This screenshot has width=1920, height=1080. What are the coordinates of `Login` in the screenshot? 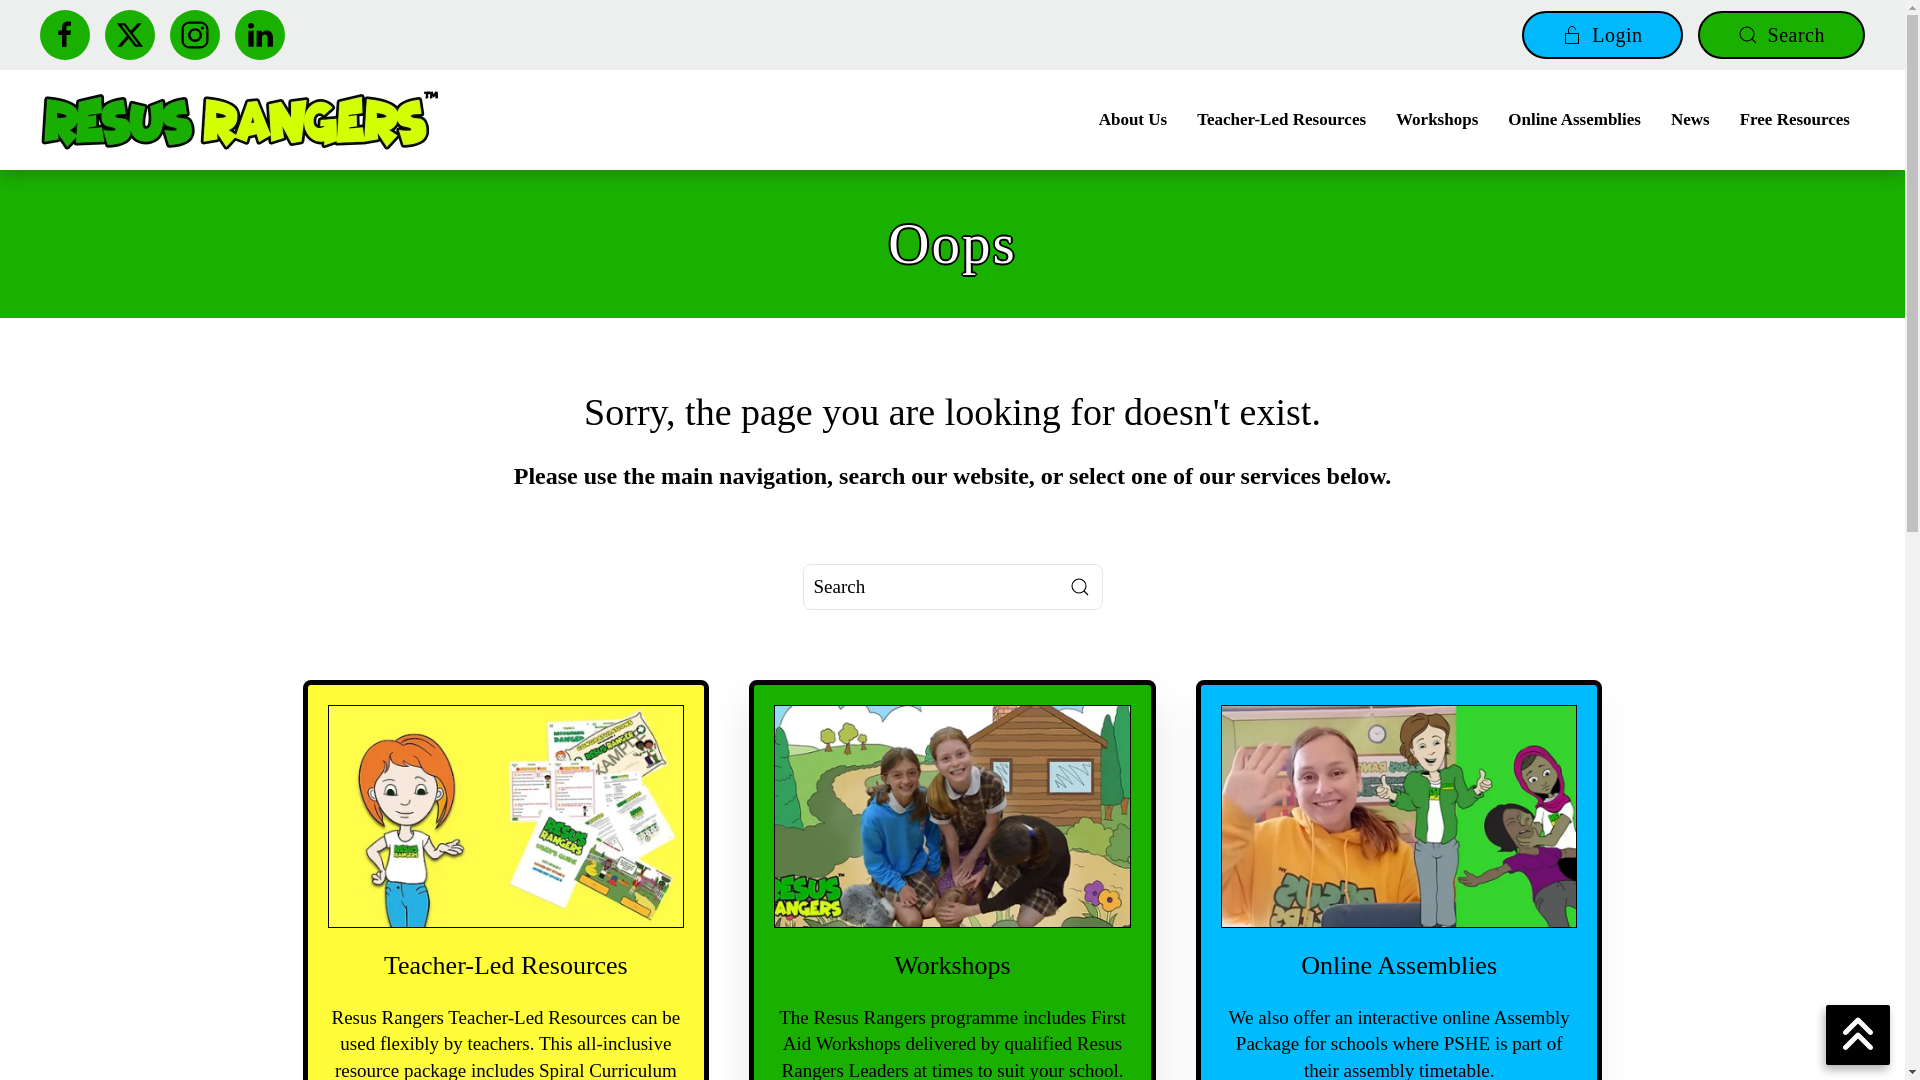 It's located at (1602, 34).